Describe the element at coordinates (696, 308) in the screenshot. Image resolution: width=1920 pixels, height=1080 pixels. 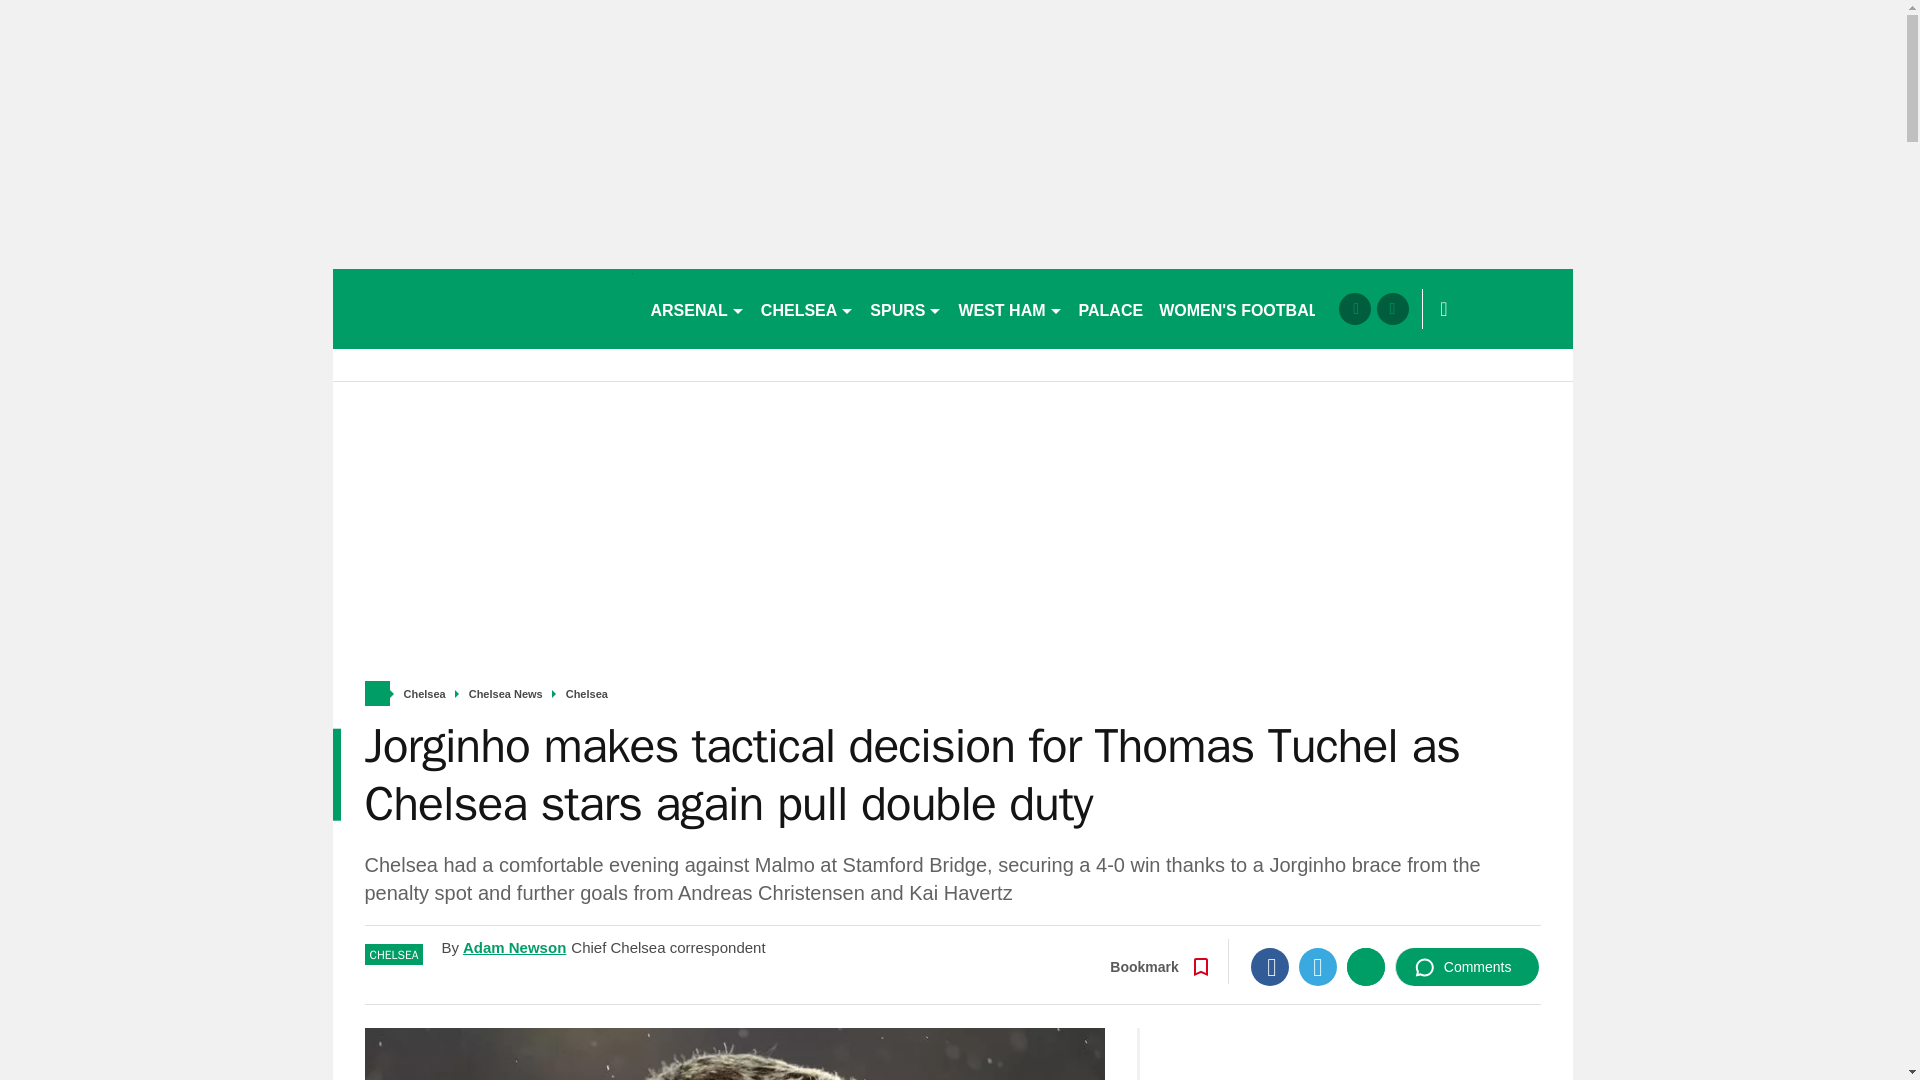
I see `ARSENAL` at that location.